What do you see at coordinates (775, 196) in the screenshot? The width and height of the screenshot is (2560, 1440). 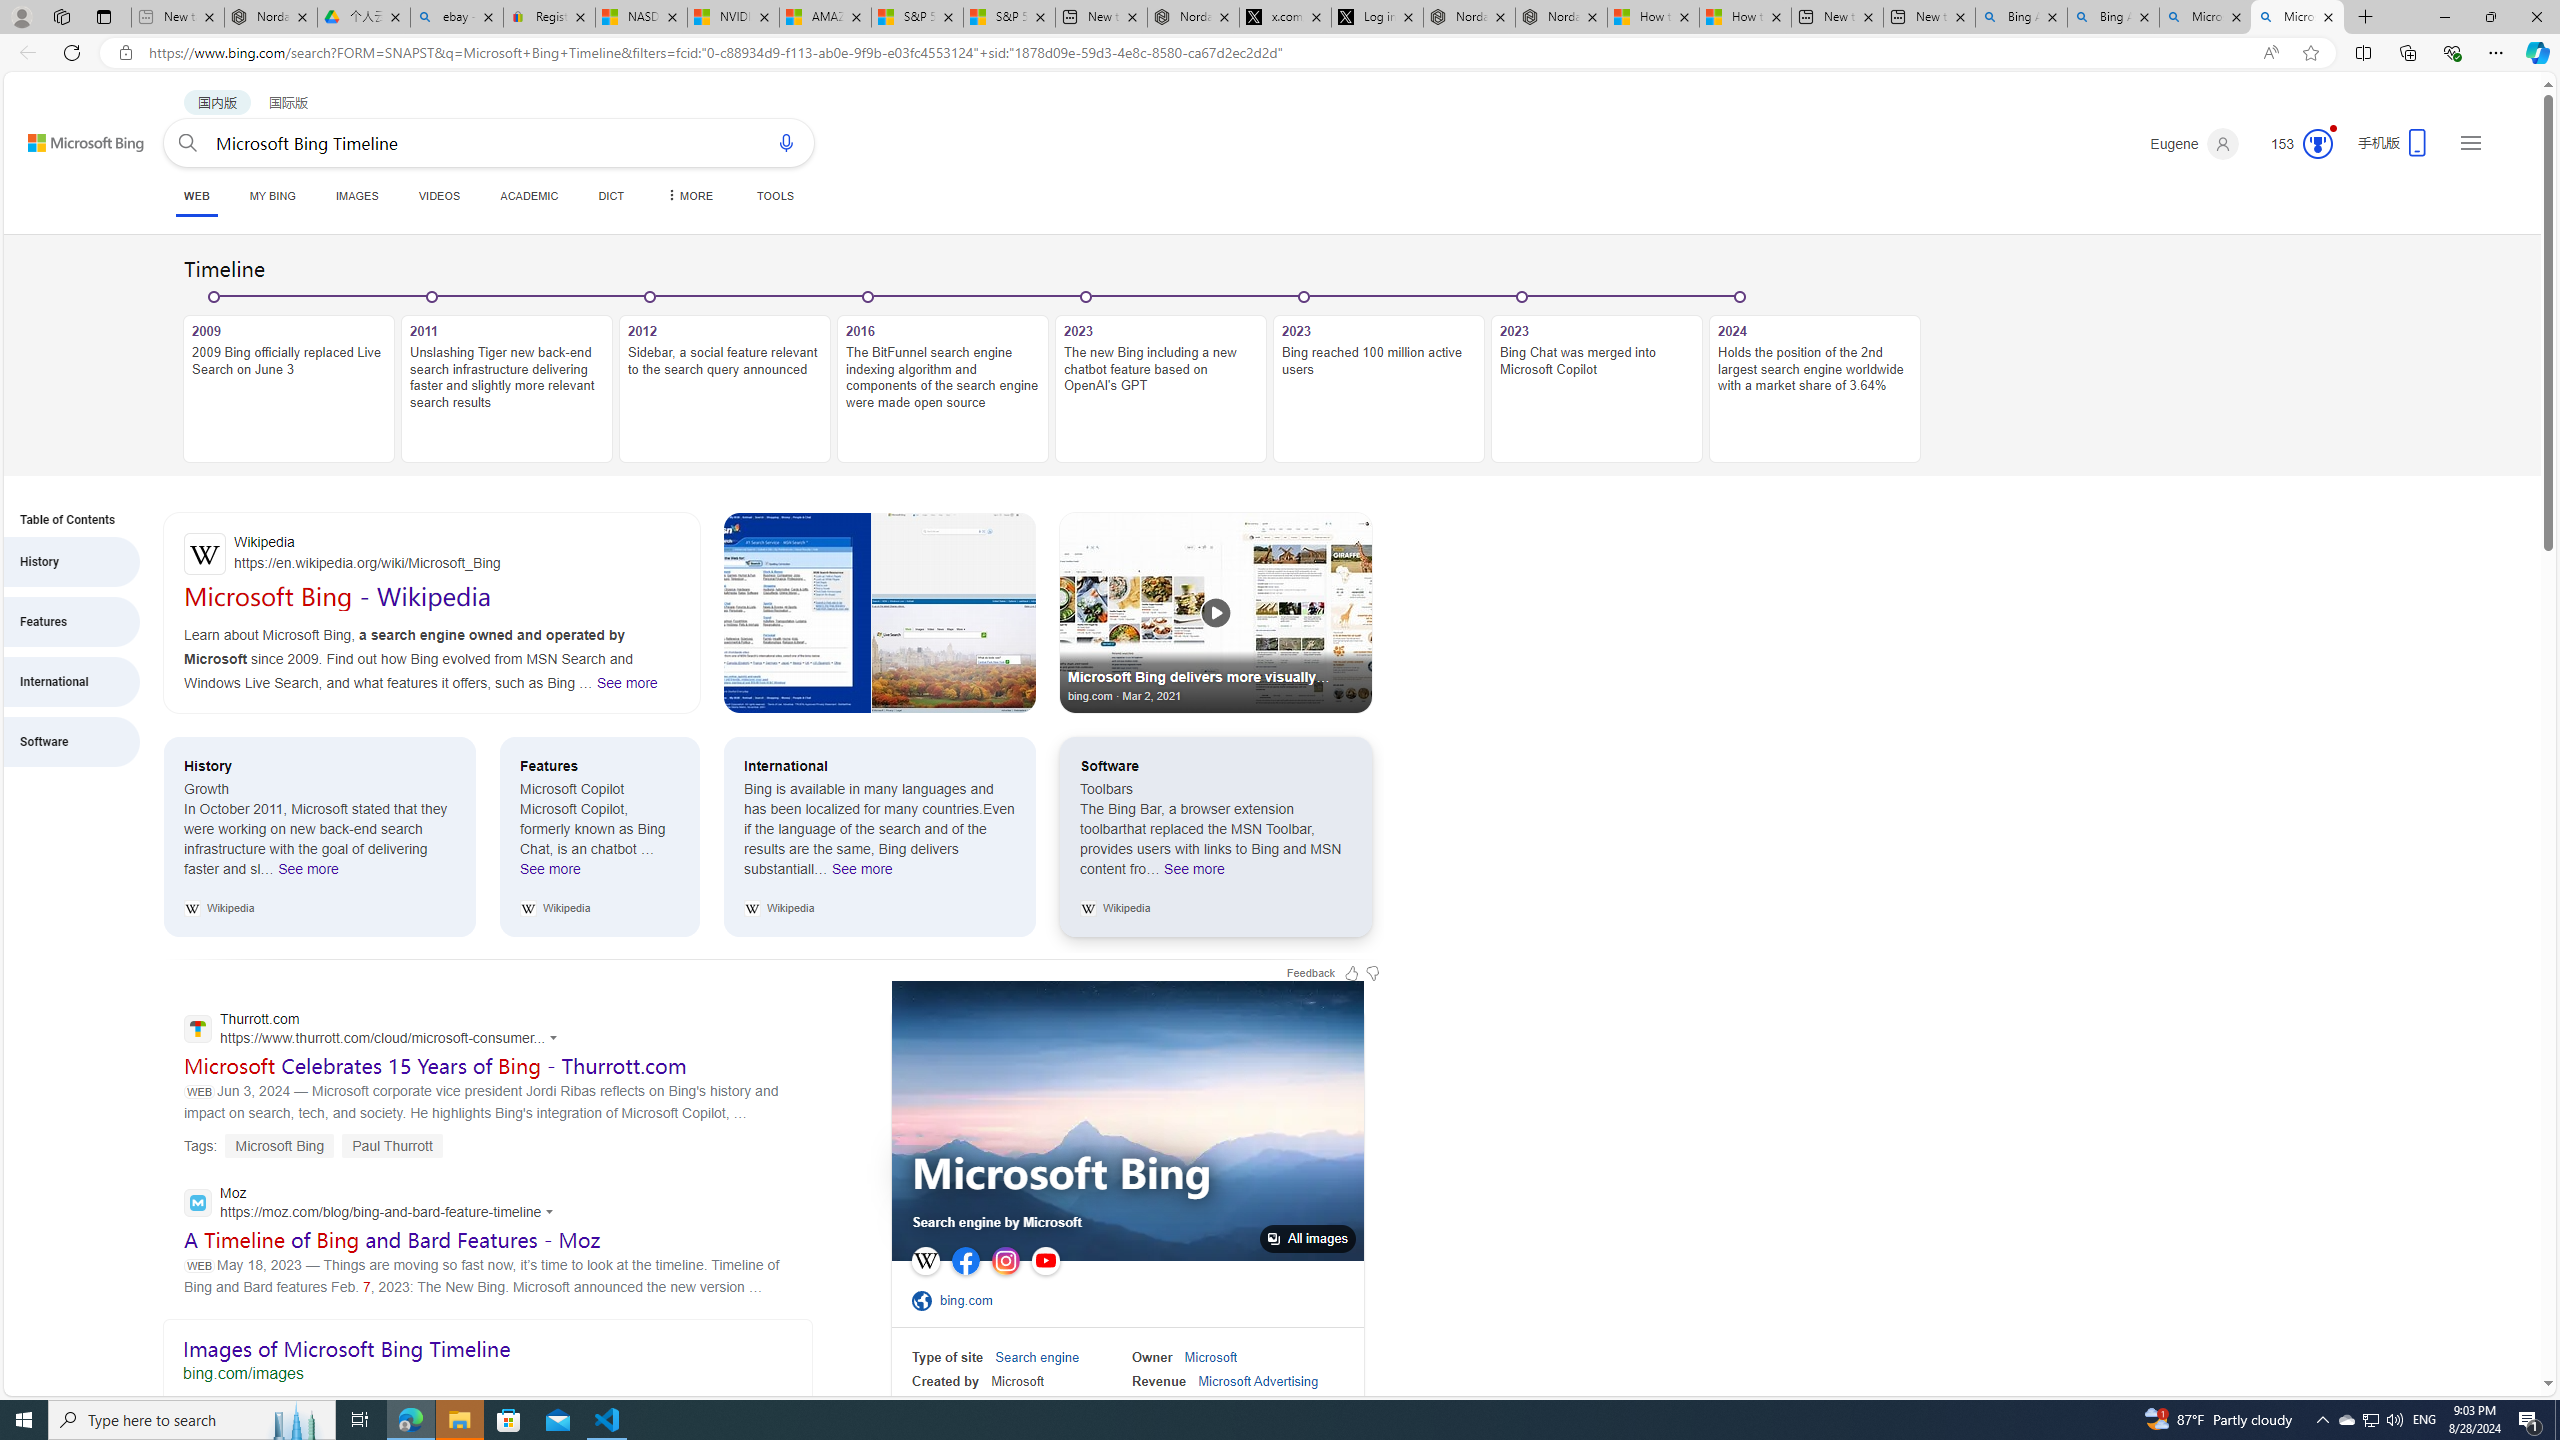 I see `TOOLS` at bounding box center [775, 196].